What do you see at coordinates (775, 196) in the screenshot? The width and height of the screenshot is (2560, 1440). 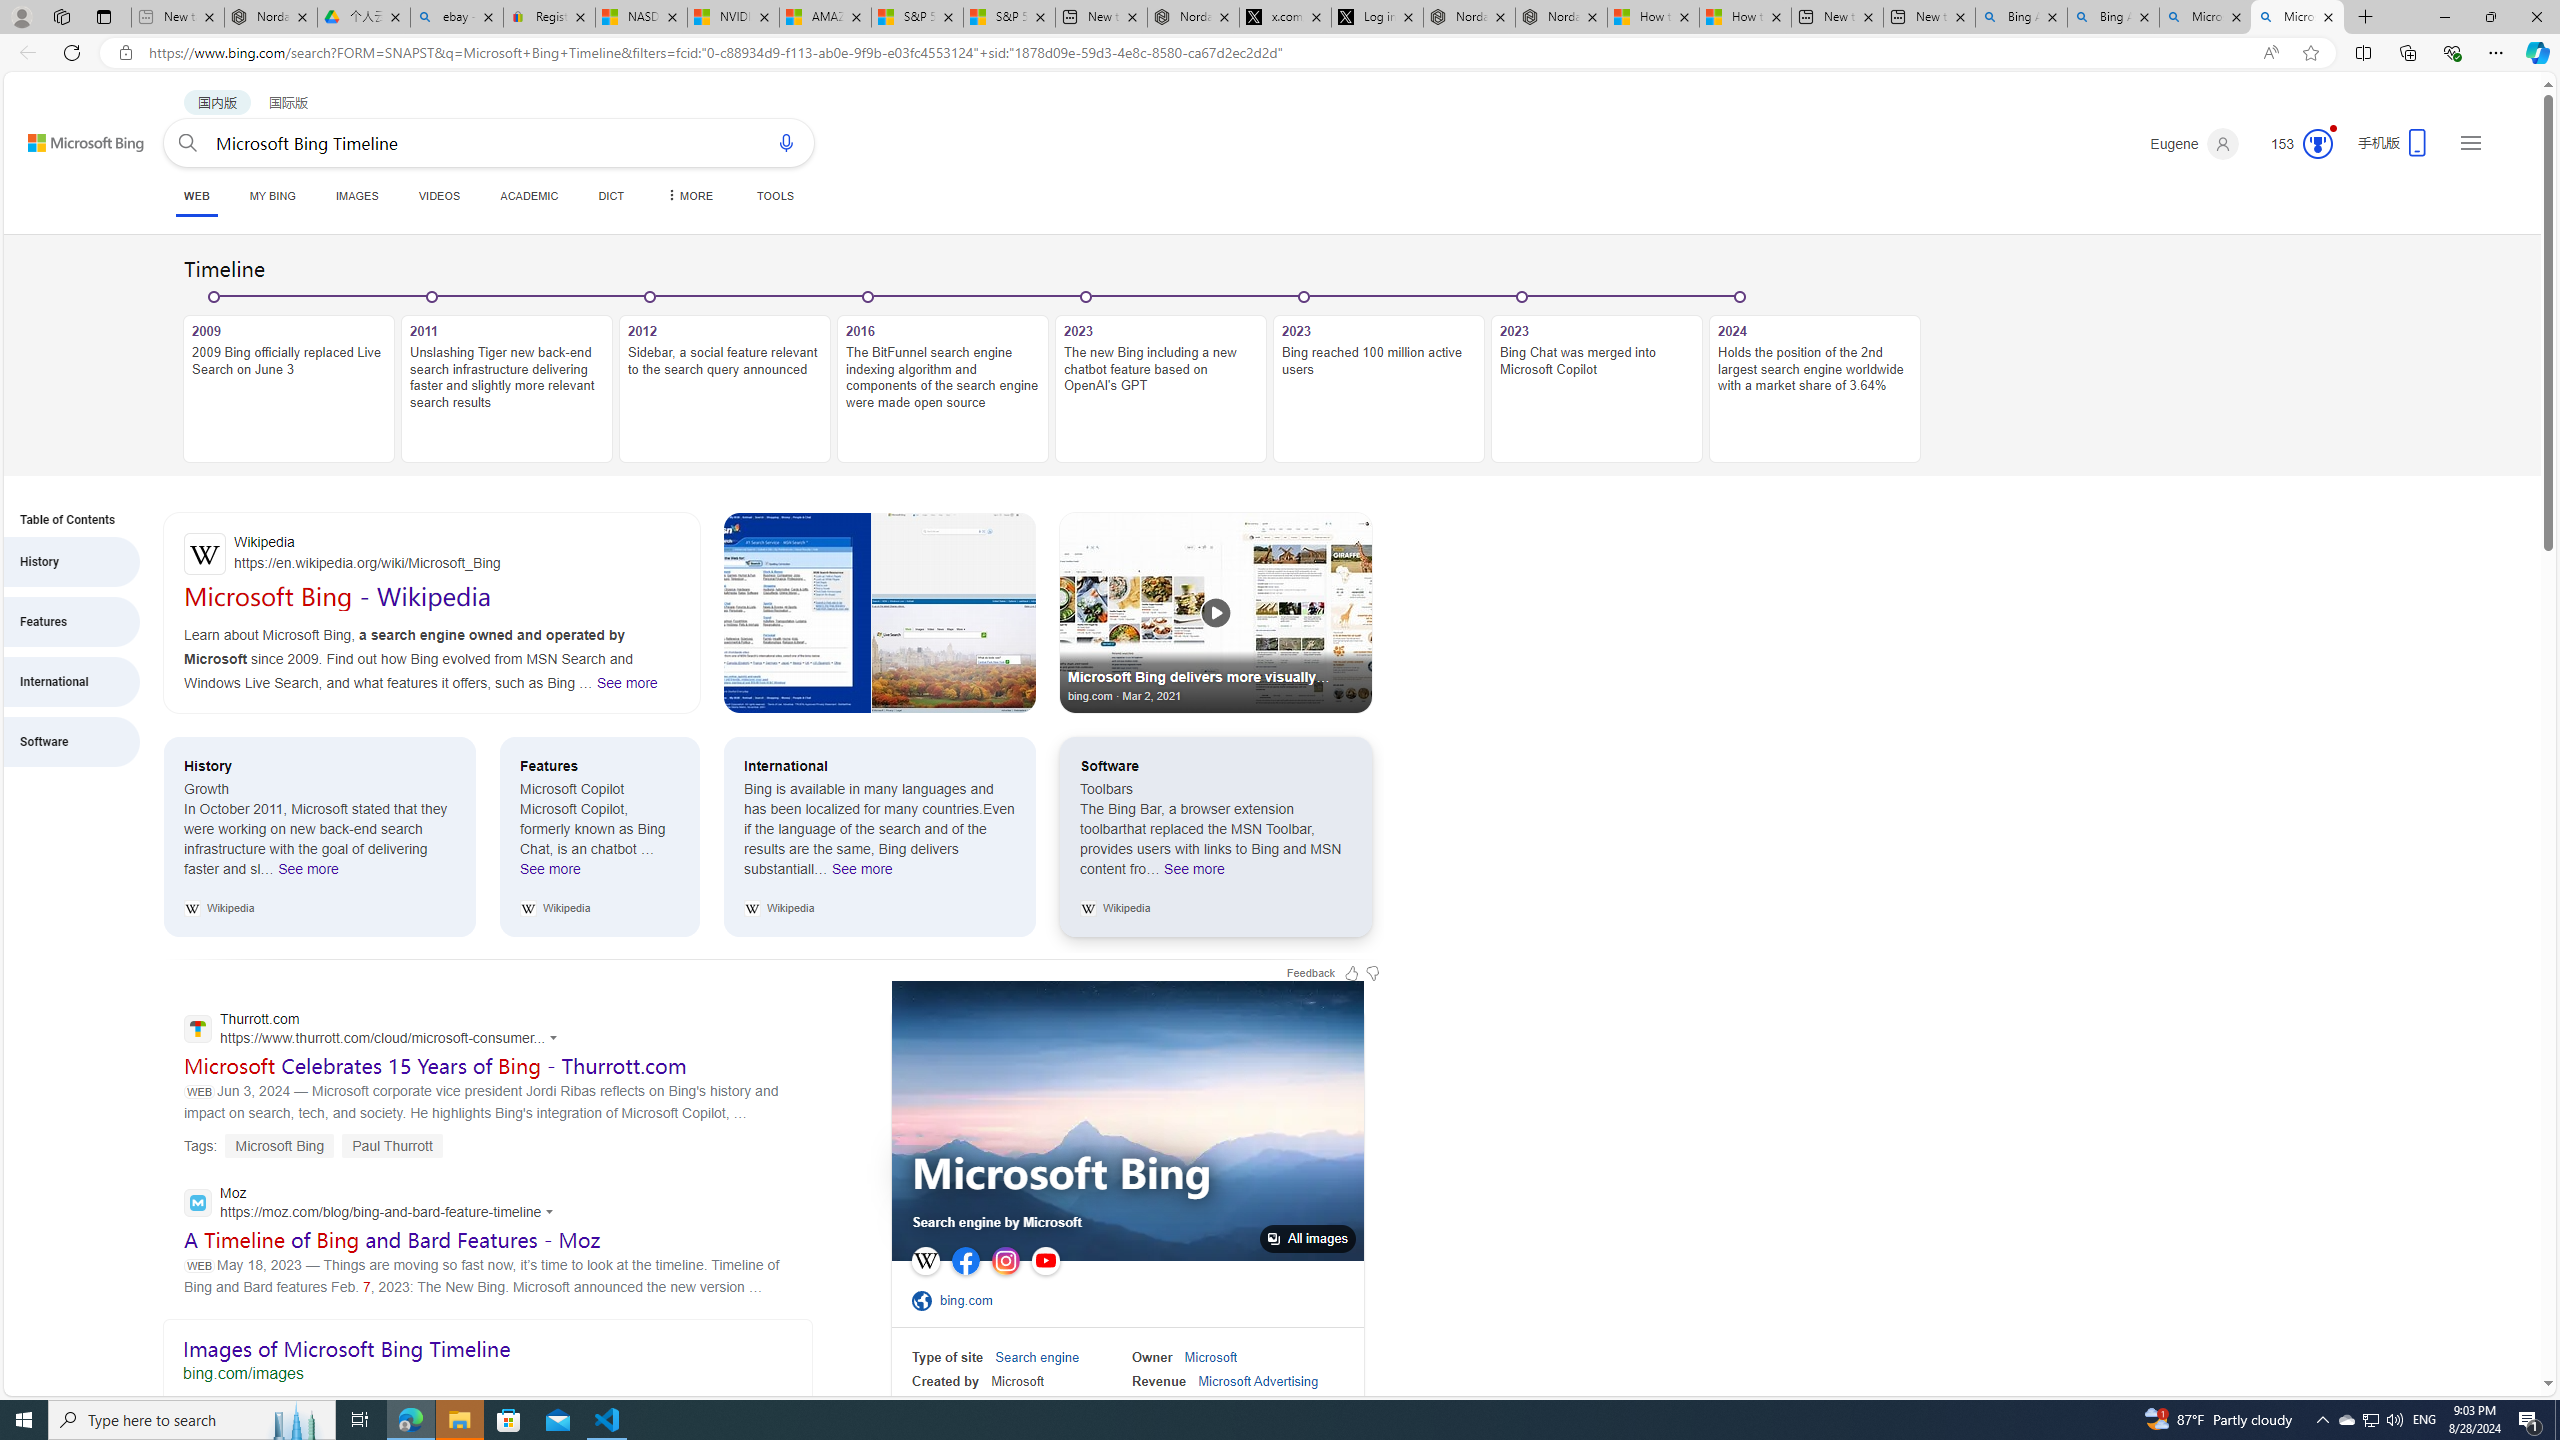 I see `TOOLS` at bounding box center [775, 196].